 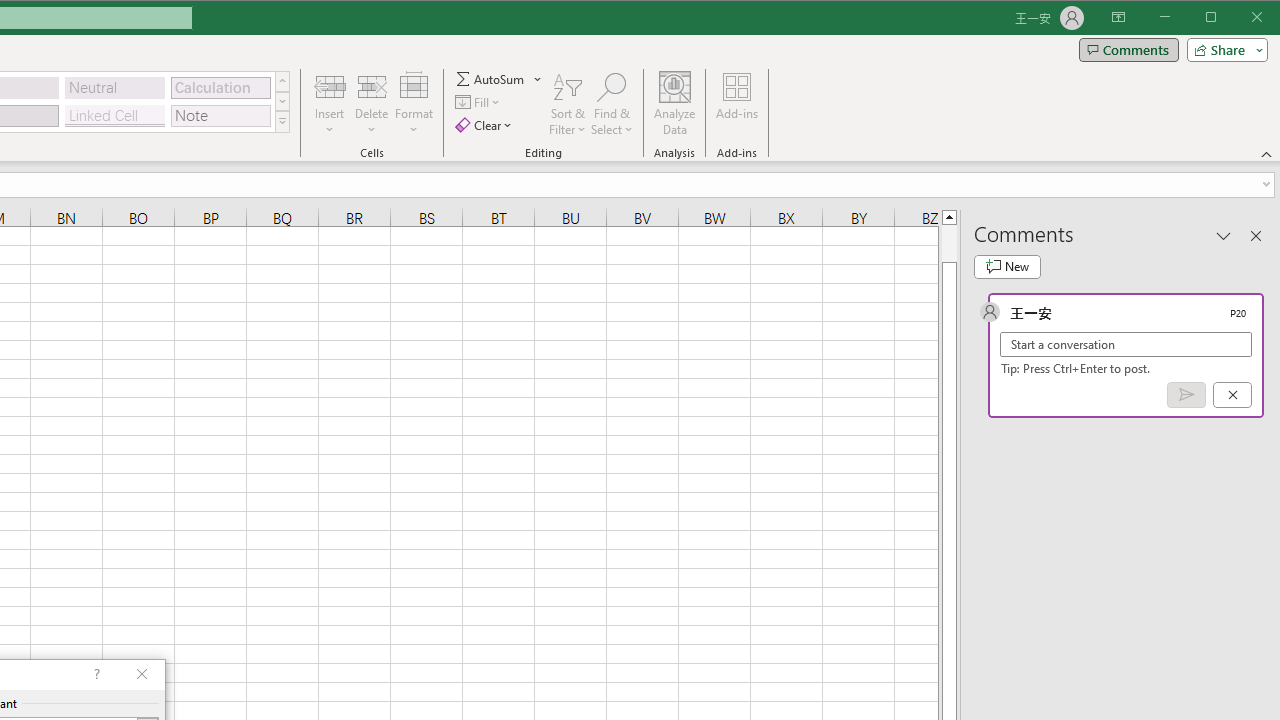 I want to click on Row up, so click(x=282, y=82).